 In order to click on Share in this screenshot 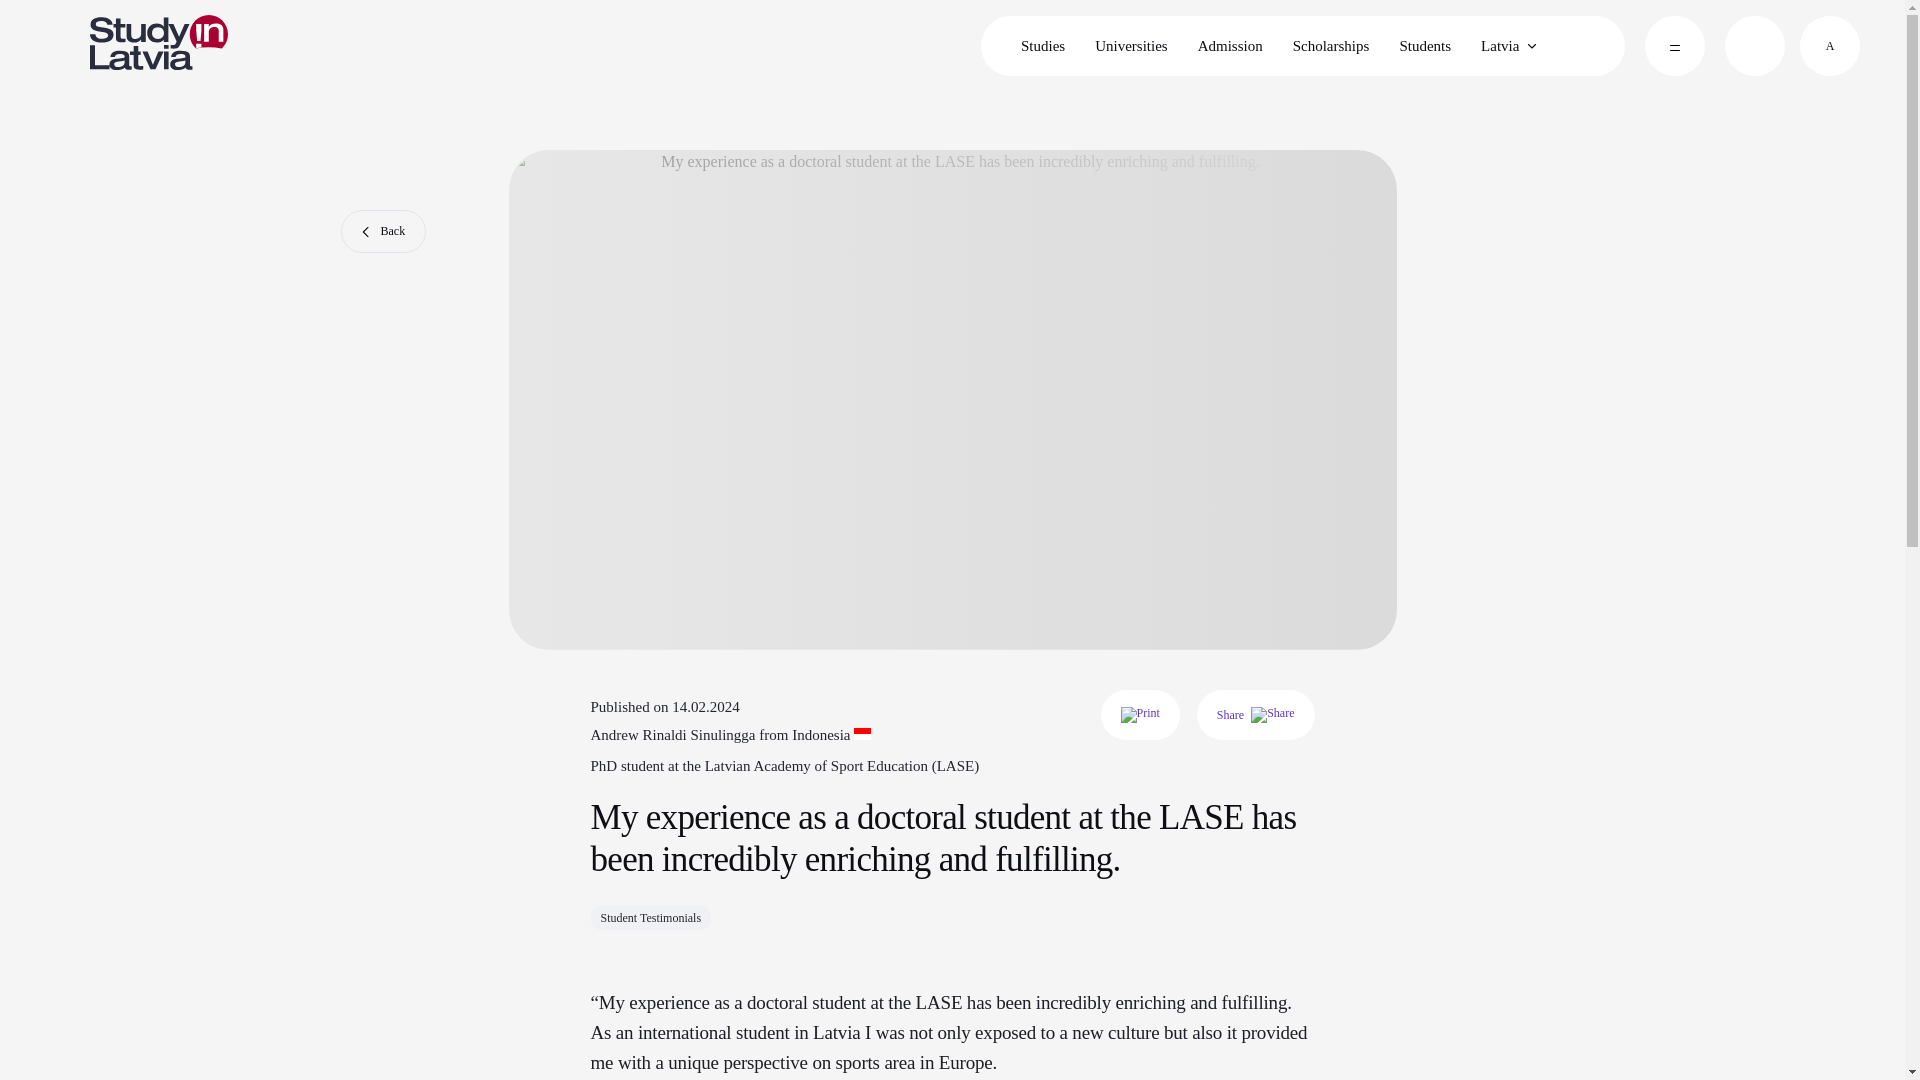, I will do `click(1256, 714)`.